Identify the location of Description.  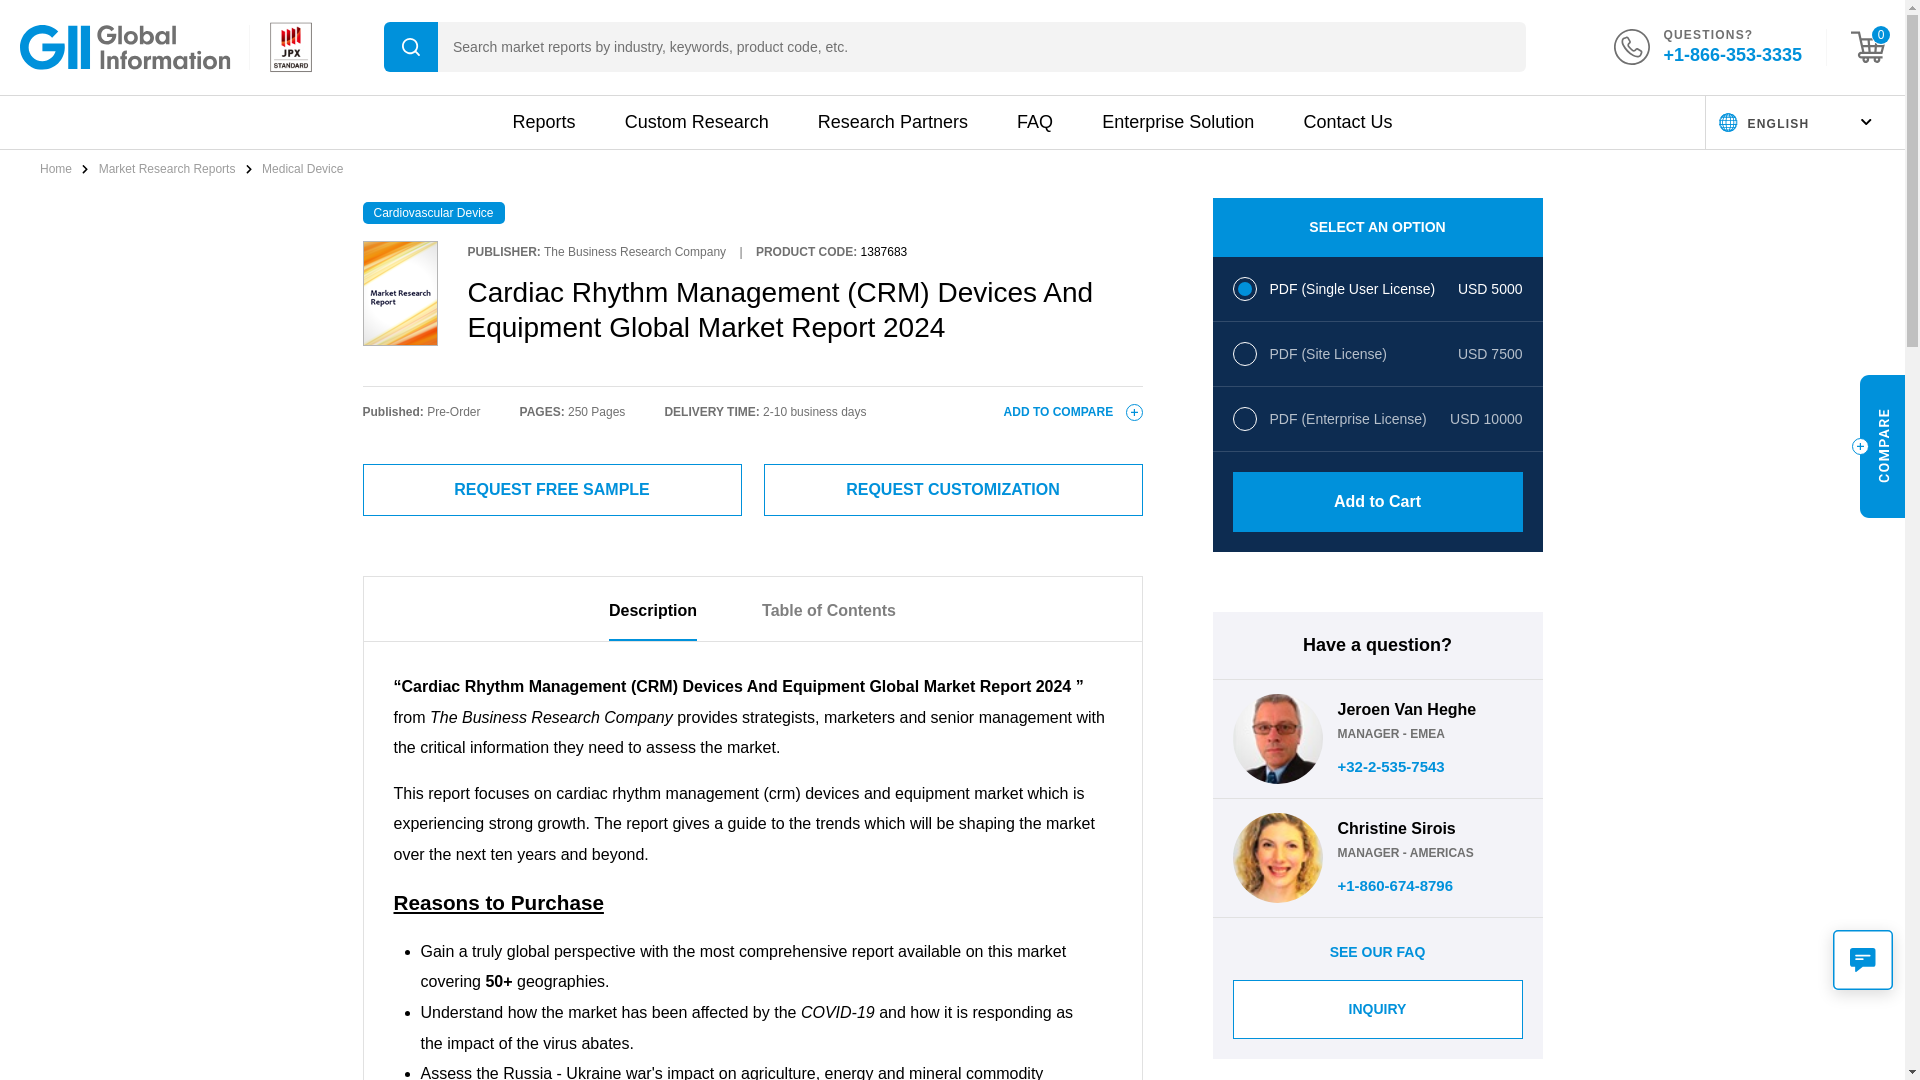
(652, 620).